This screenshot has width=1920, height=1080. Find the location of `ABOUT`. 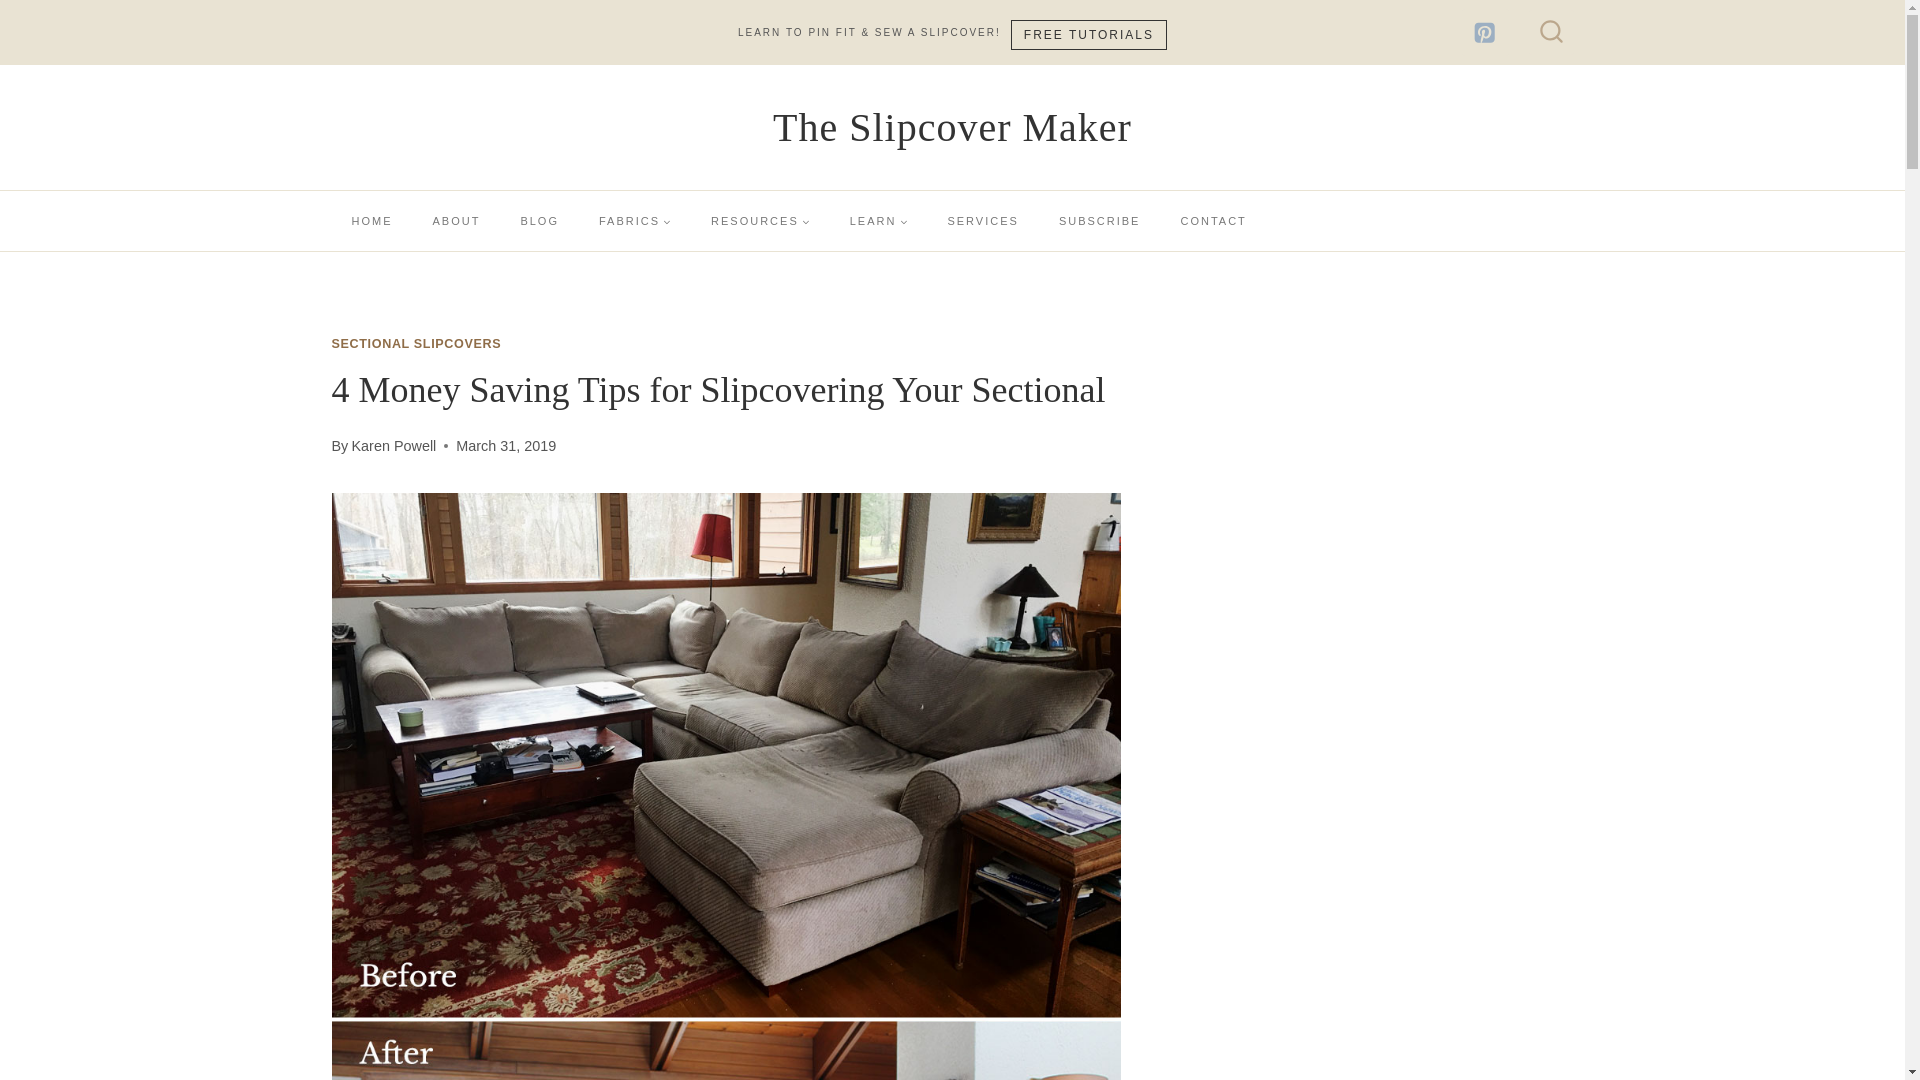

ABOUT is located at coordinates (456, 220).